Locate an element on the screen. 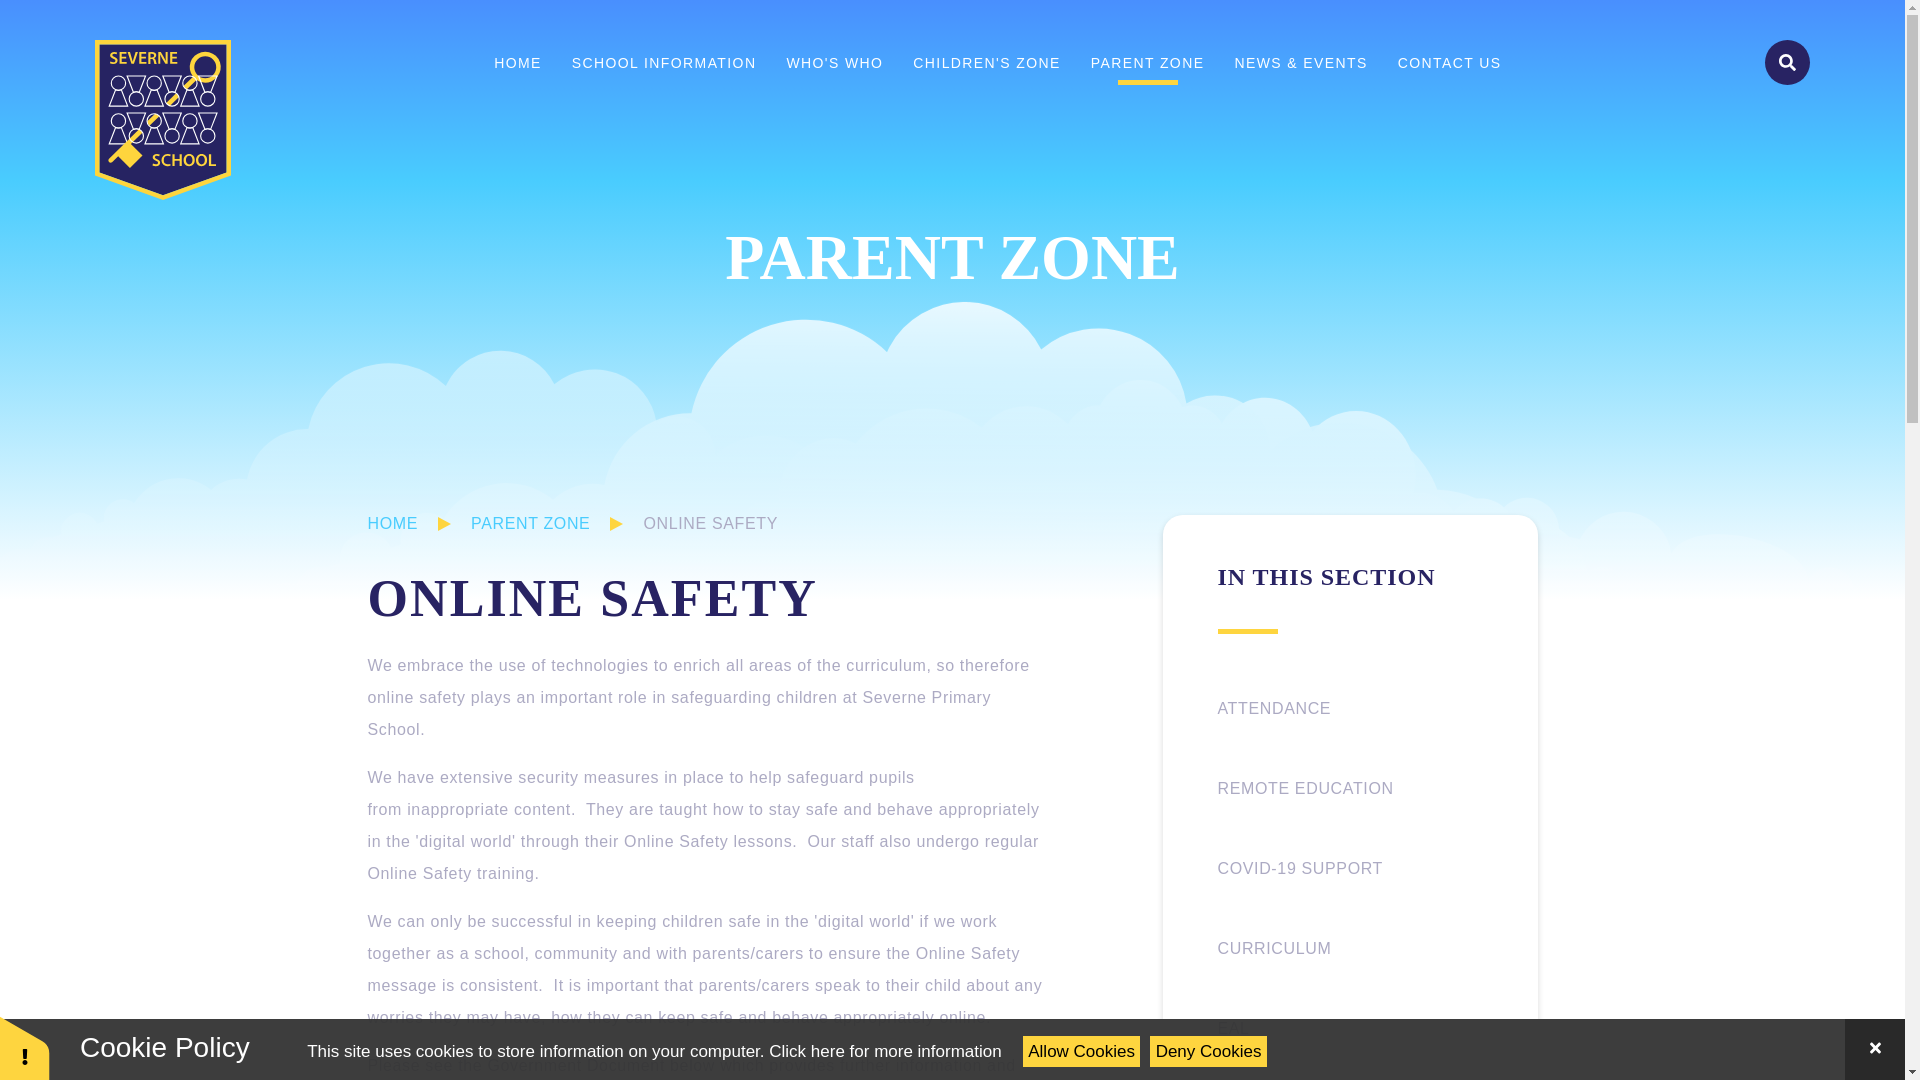 This screenshot has height=1080, width=1920. See cookie policy is located at coordinates (884, 1051).